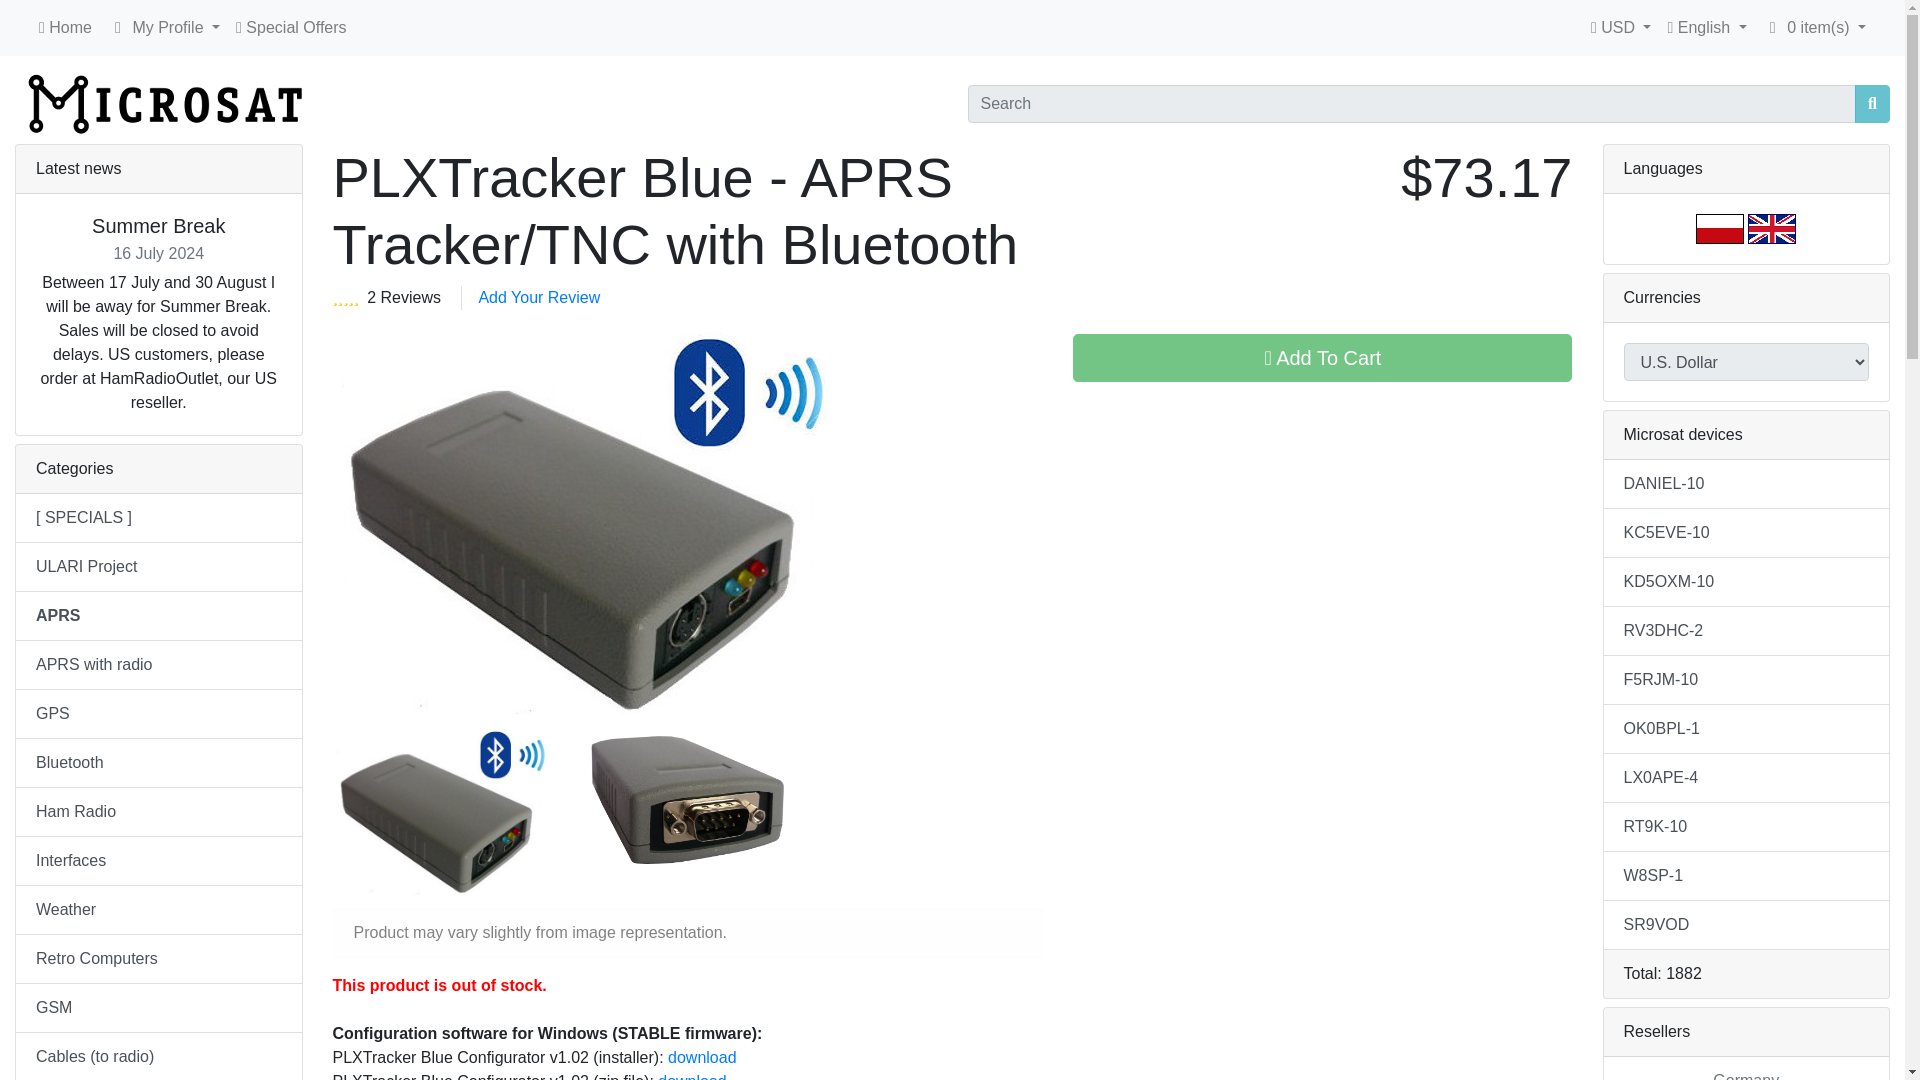  I want to click on My Profile, so click(118, 28).